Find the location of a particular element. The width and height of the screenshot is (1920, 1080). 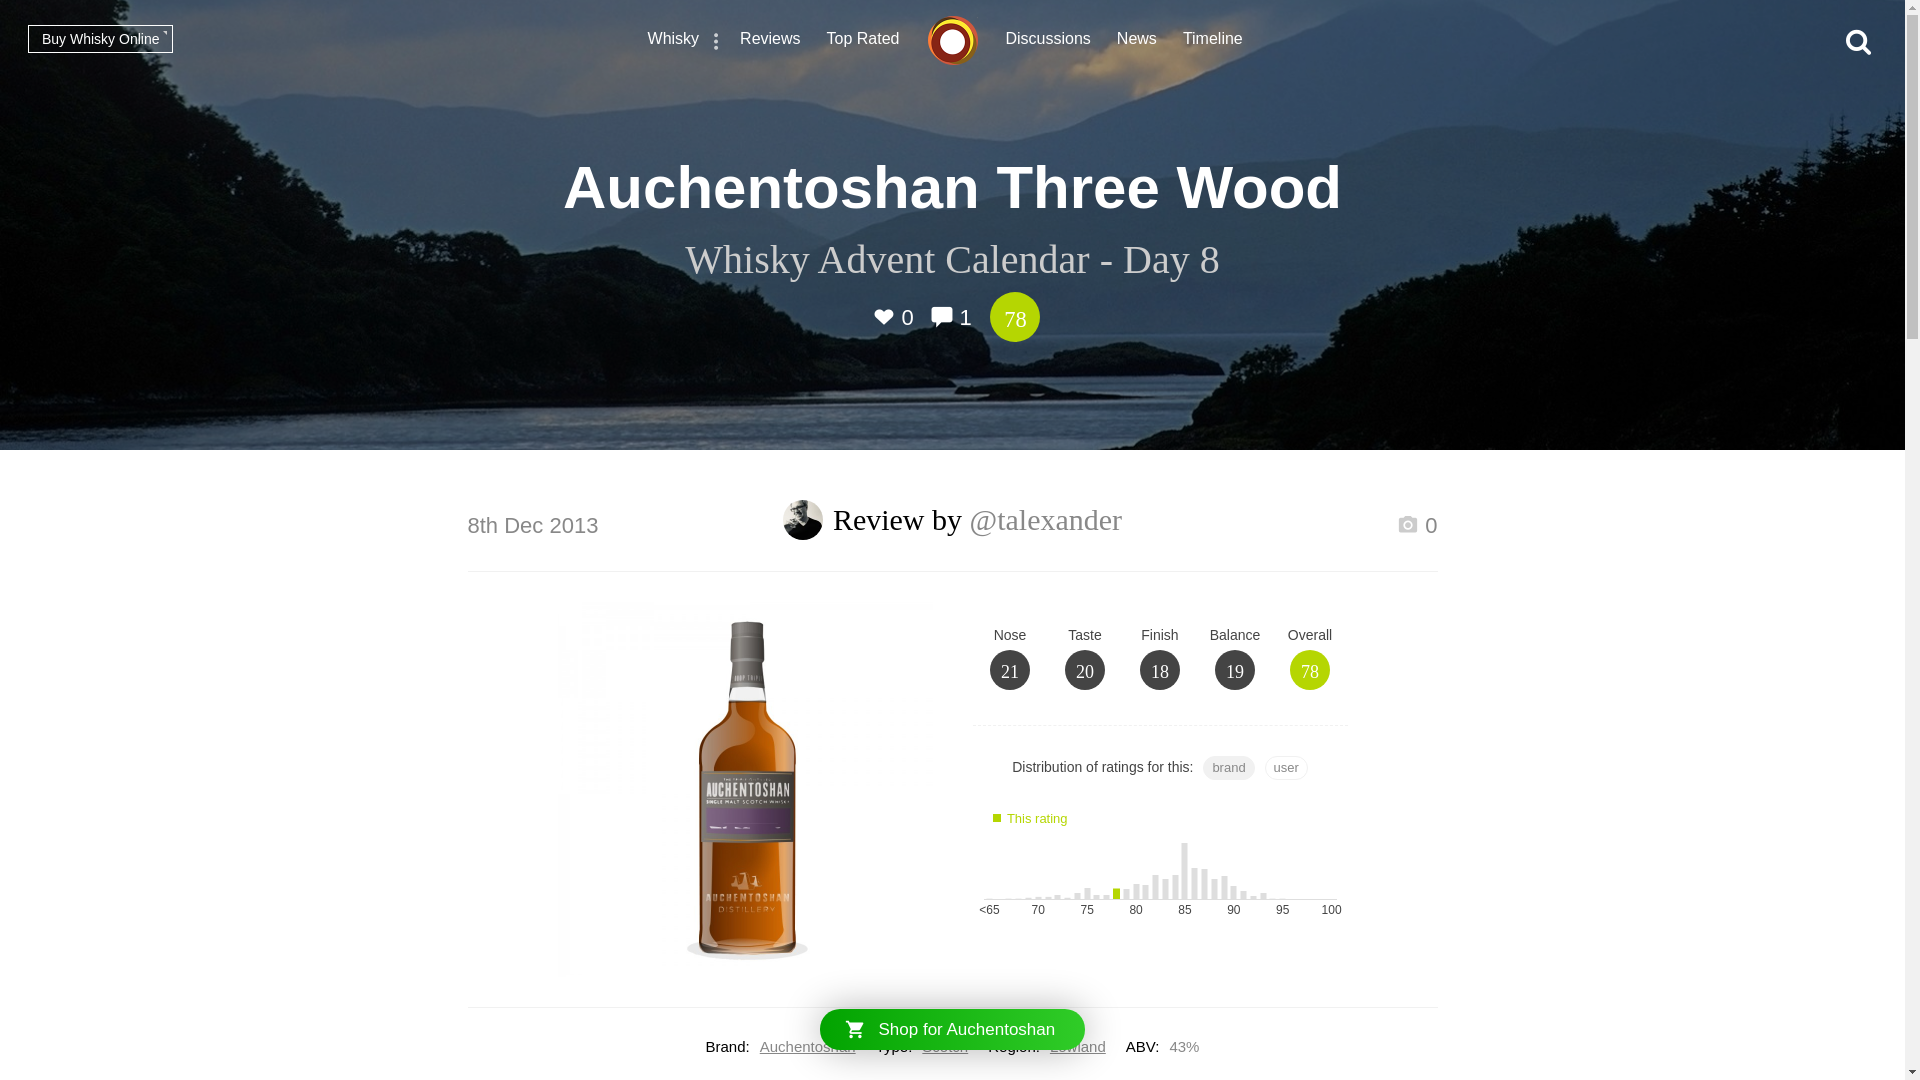

Timeline is located at coordinates (1212, 41).